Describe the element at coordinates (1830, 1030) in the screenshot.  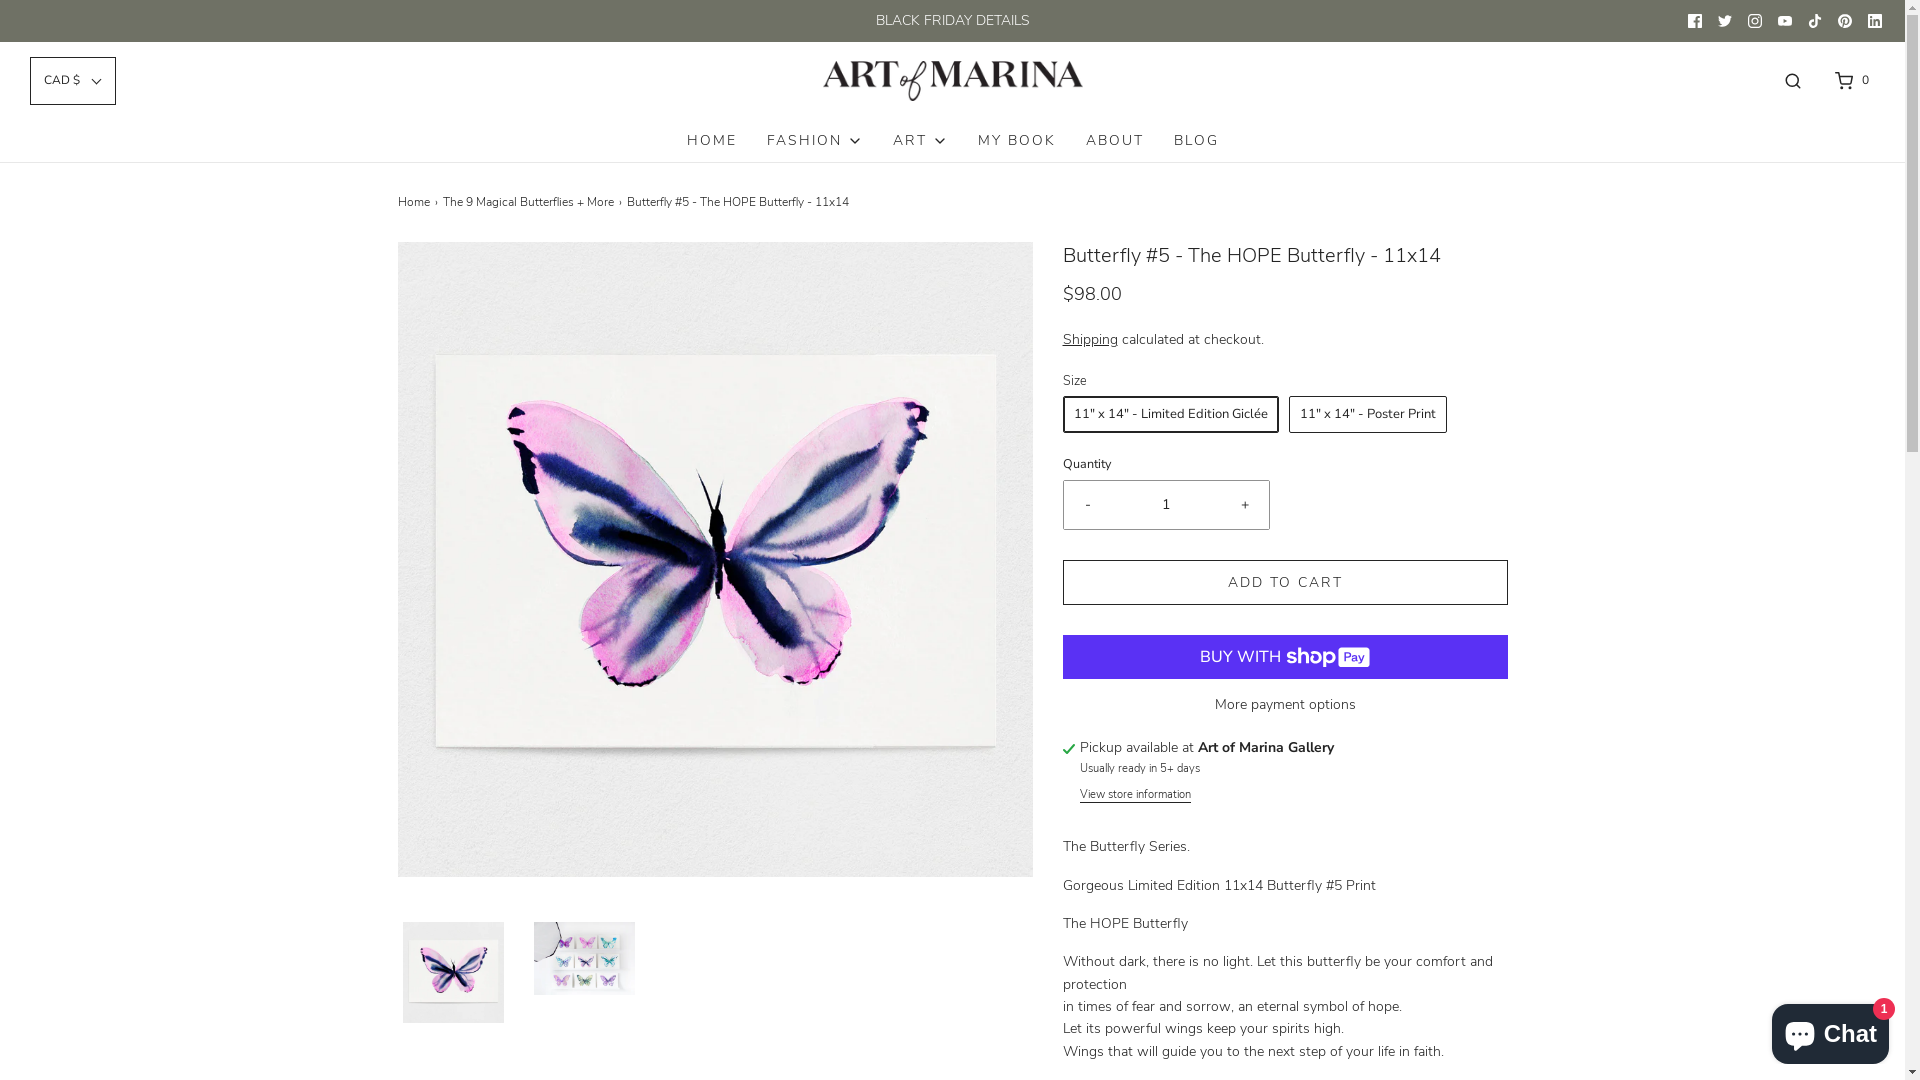
I see `Shopify online store chat` at that location.